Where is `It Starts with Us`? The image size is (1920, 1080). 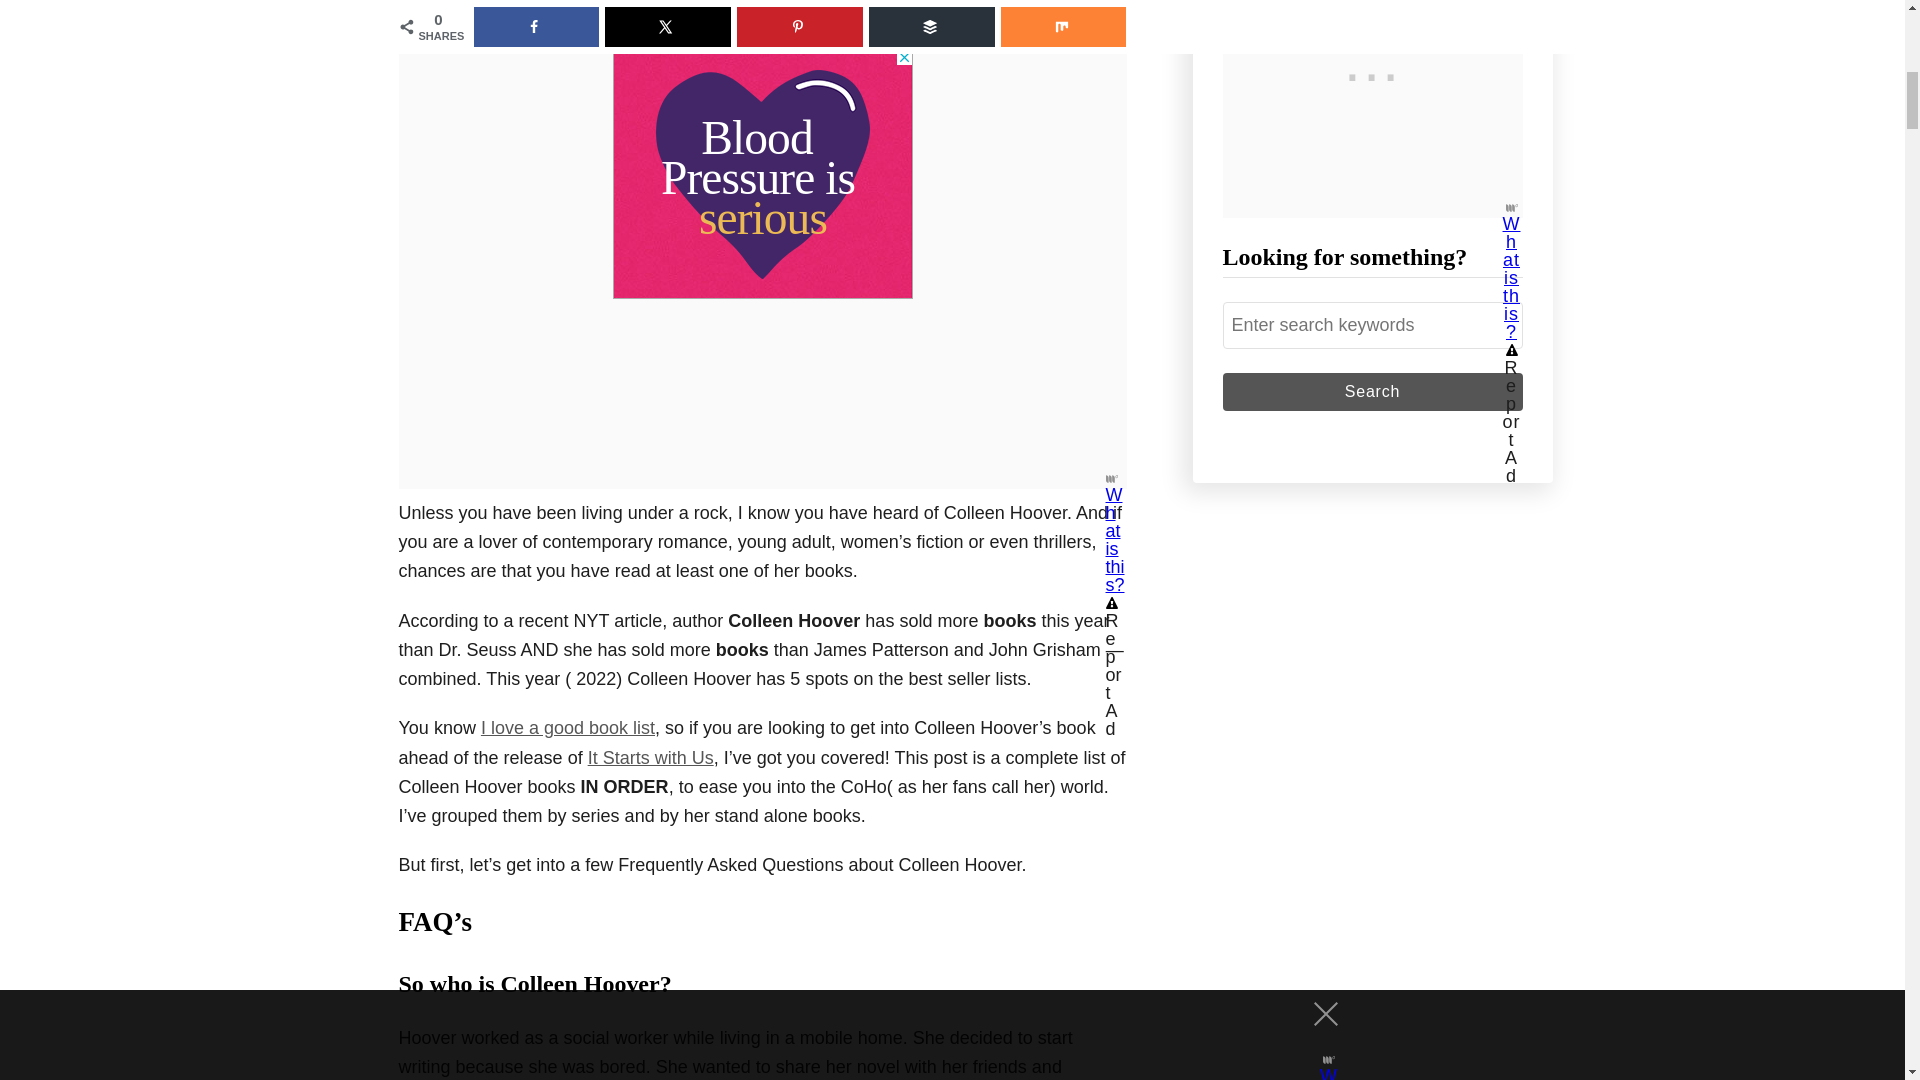
It Starts with Us is located at coordinates (650, 758).